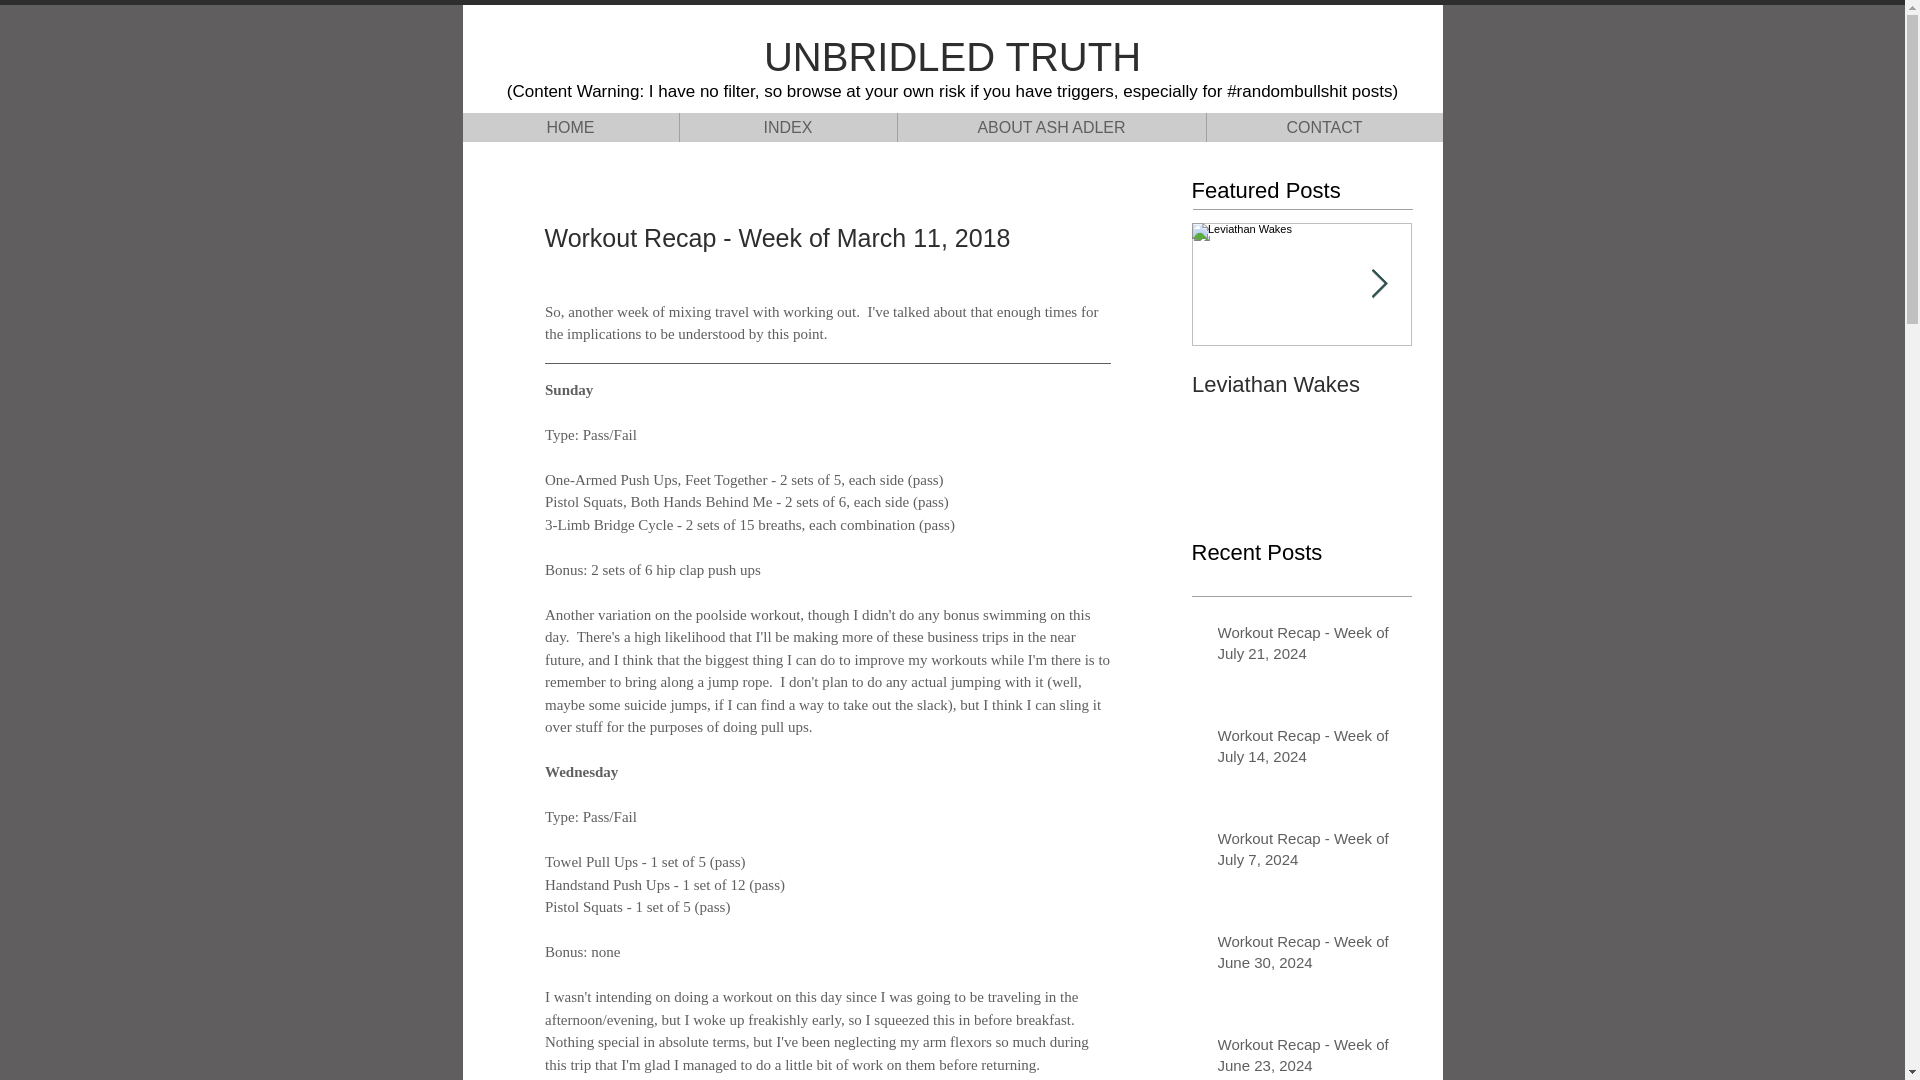 This screenshot has width=1920, height=1080. Describe the element at coordinates (1308, 853) in the screenshot. I see `Workout Recap - Week of July 7, 2024` at that location.